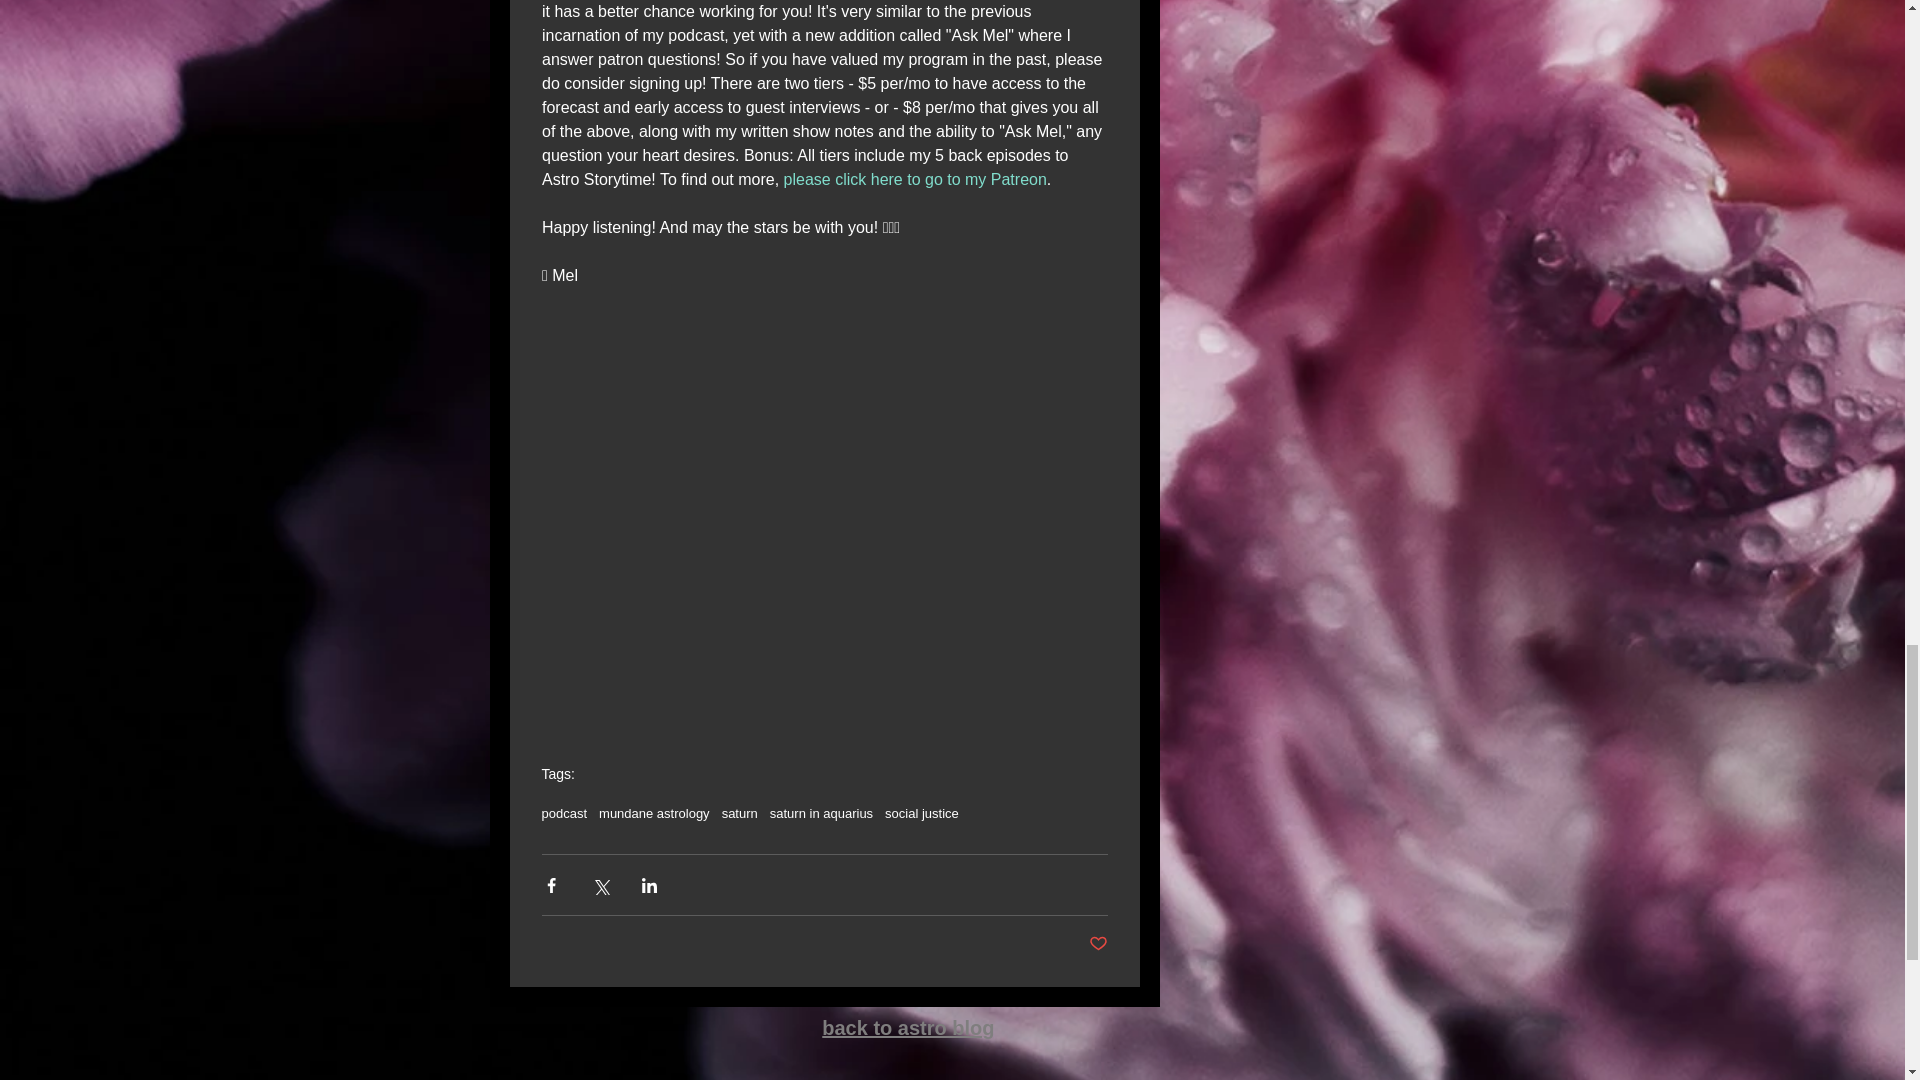  Describe the element at coordinates (654, 812) in the screenshot. I see `mundane astrology` at that location.